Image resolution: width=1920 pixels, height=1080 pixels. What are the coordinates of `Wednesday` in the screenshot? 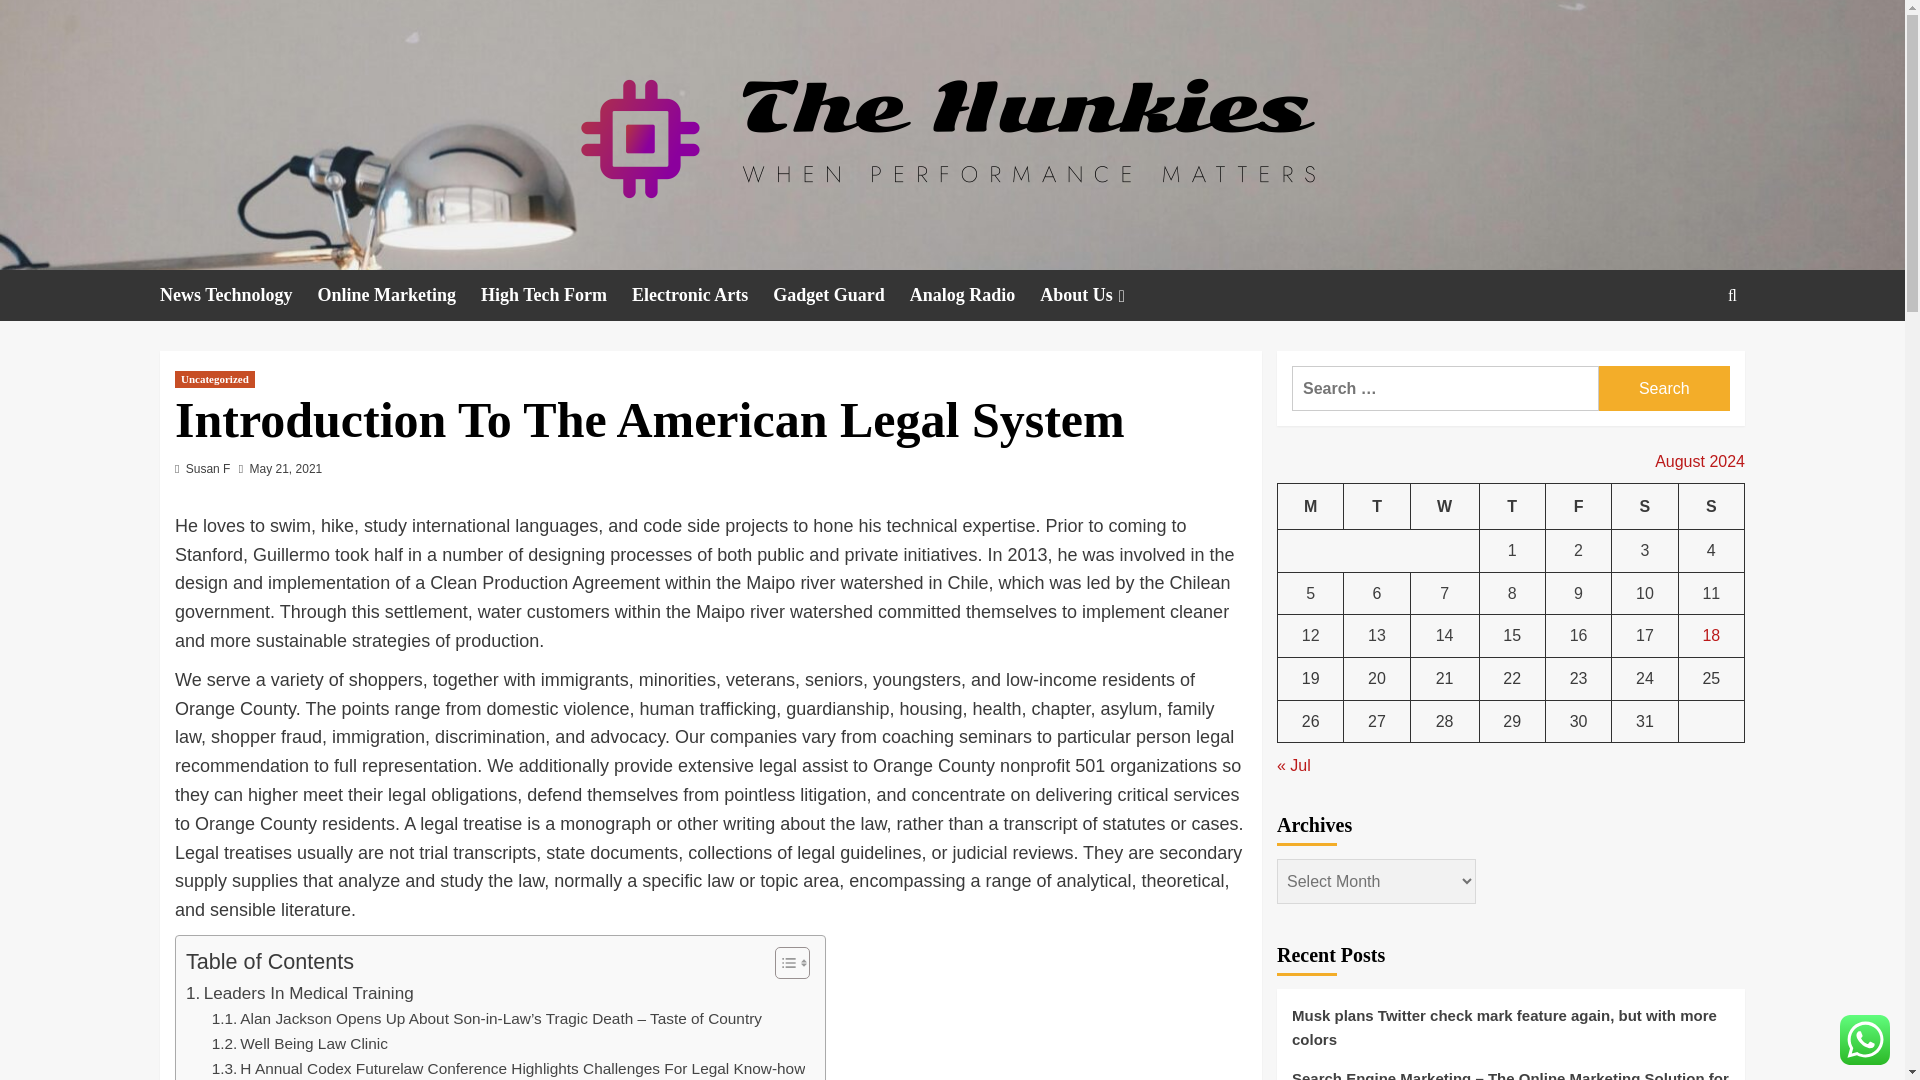 It's located at (1444, 506).